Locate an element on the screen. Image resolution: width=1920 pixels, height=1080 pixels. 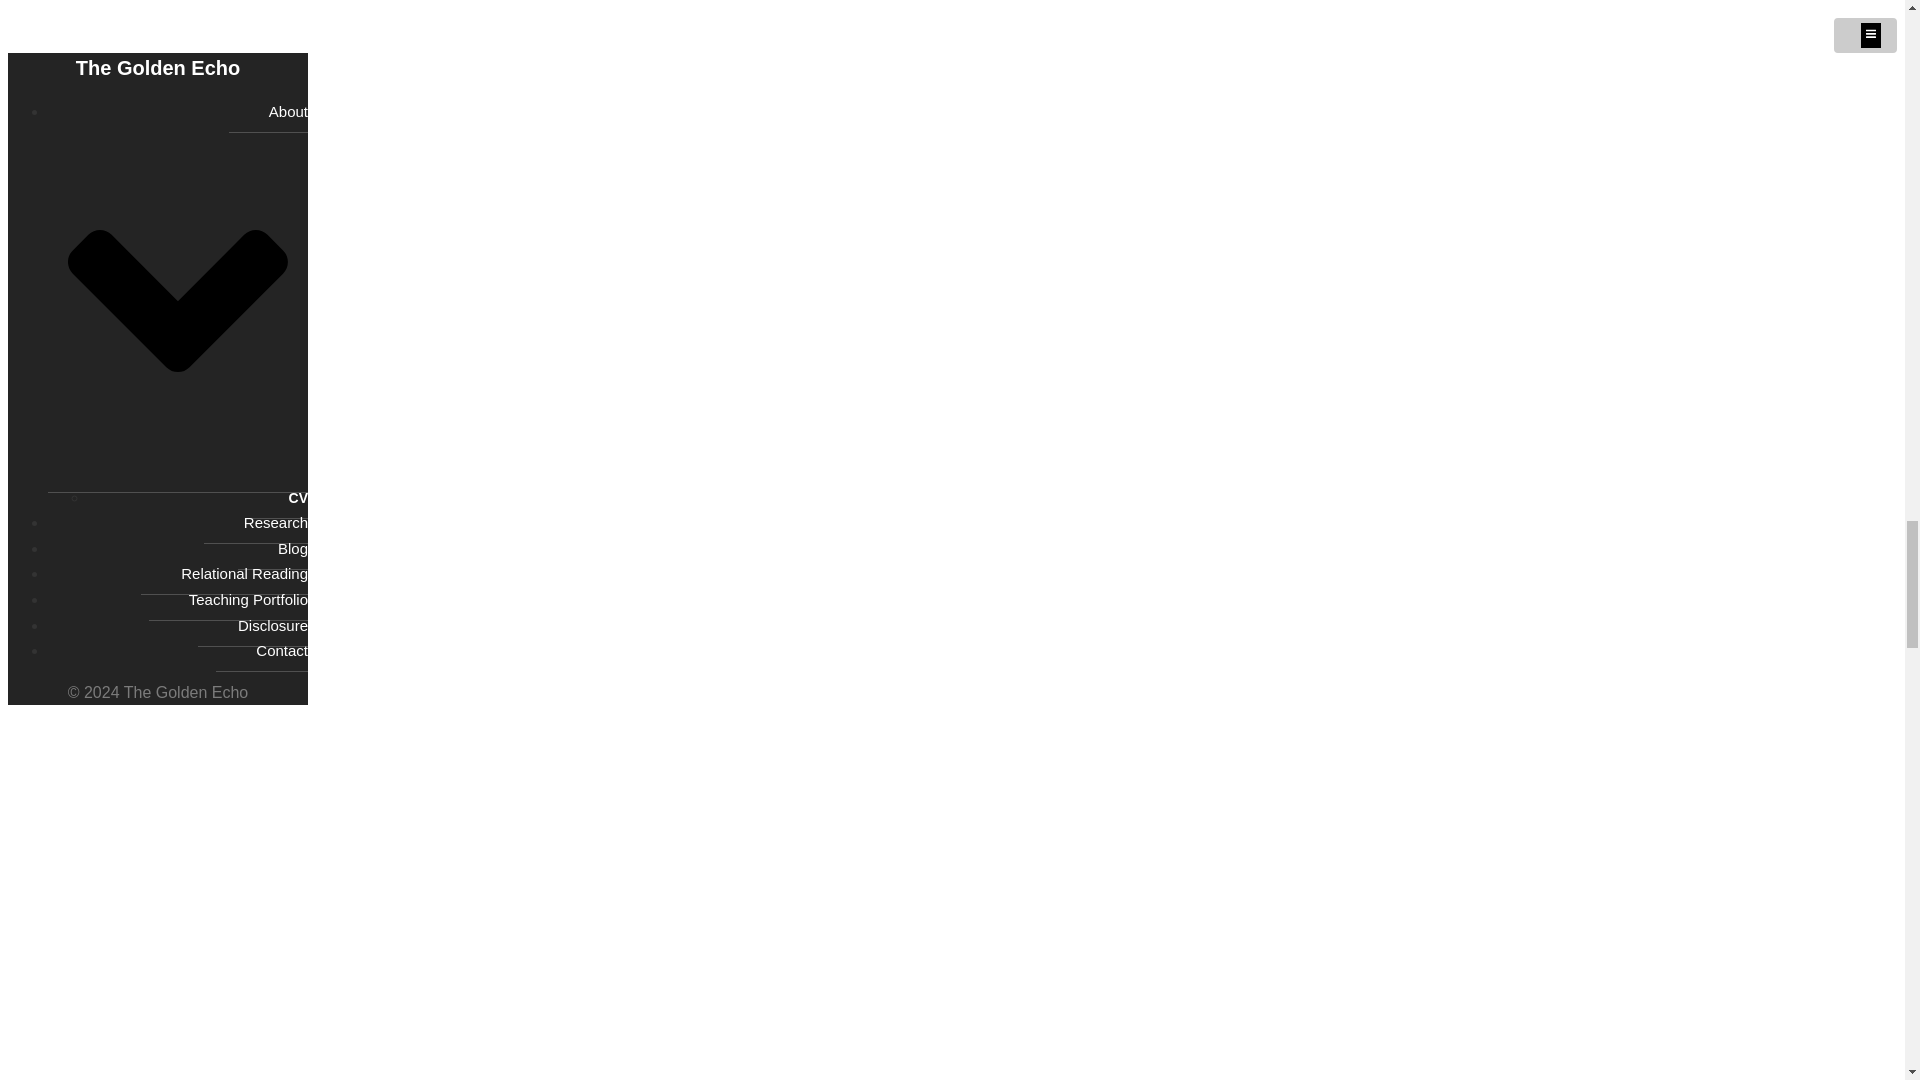
Research is located at coordinates (255, 523).